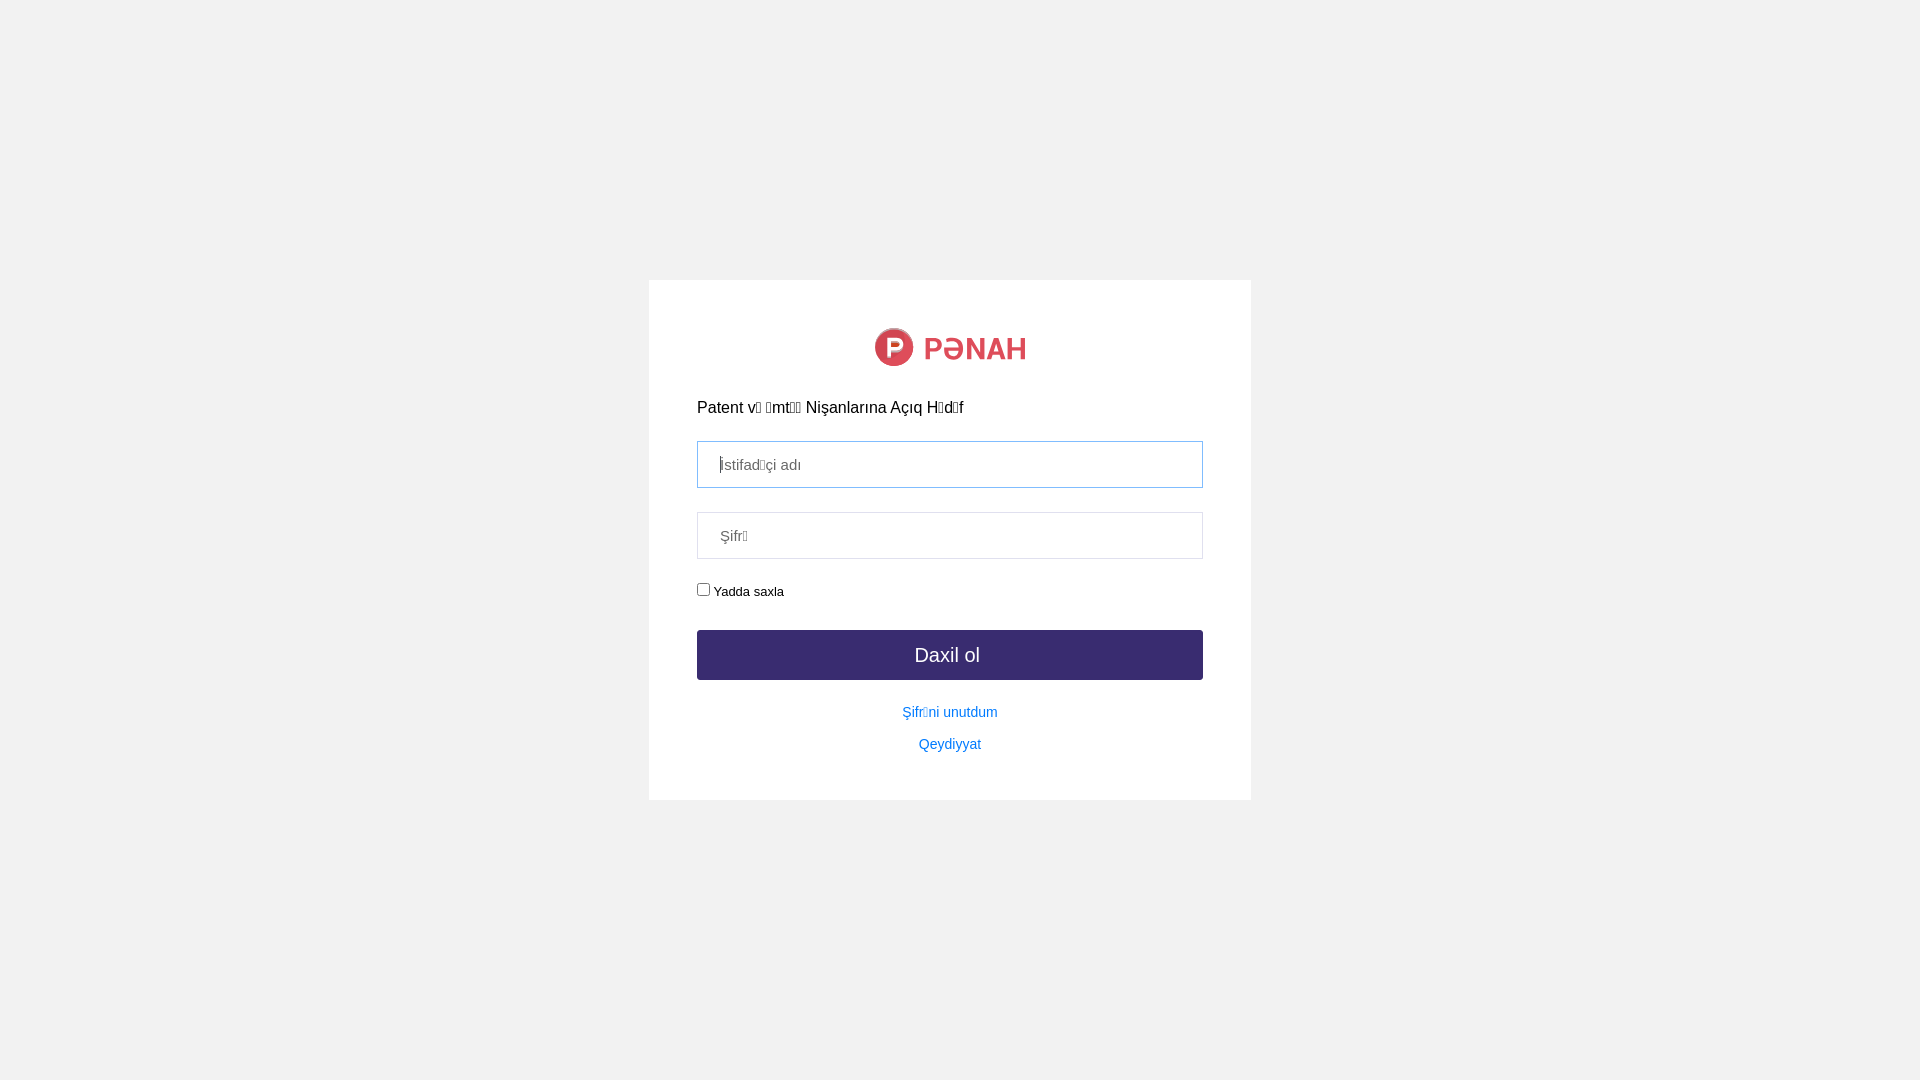 This screenshot has width=1920, height=1080. I want to click on Daxil ol, so click(950, 655).